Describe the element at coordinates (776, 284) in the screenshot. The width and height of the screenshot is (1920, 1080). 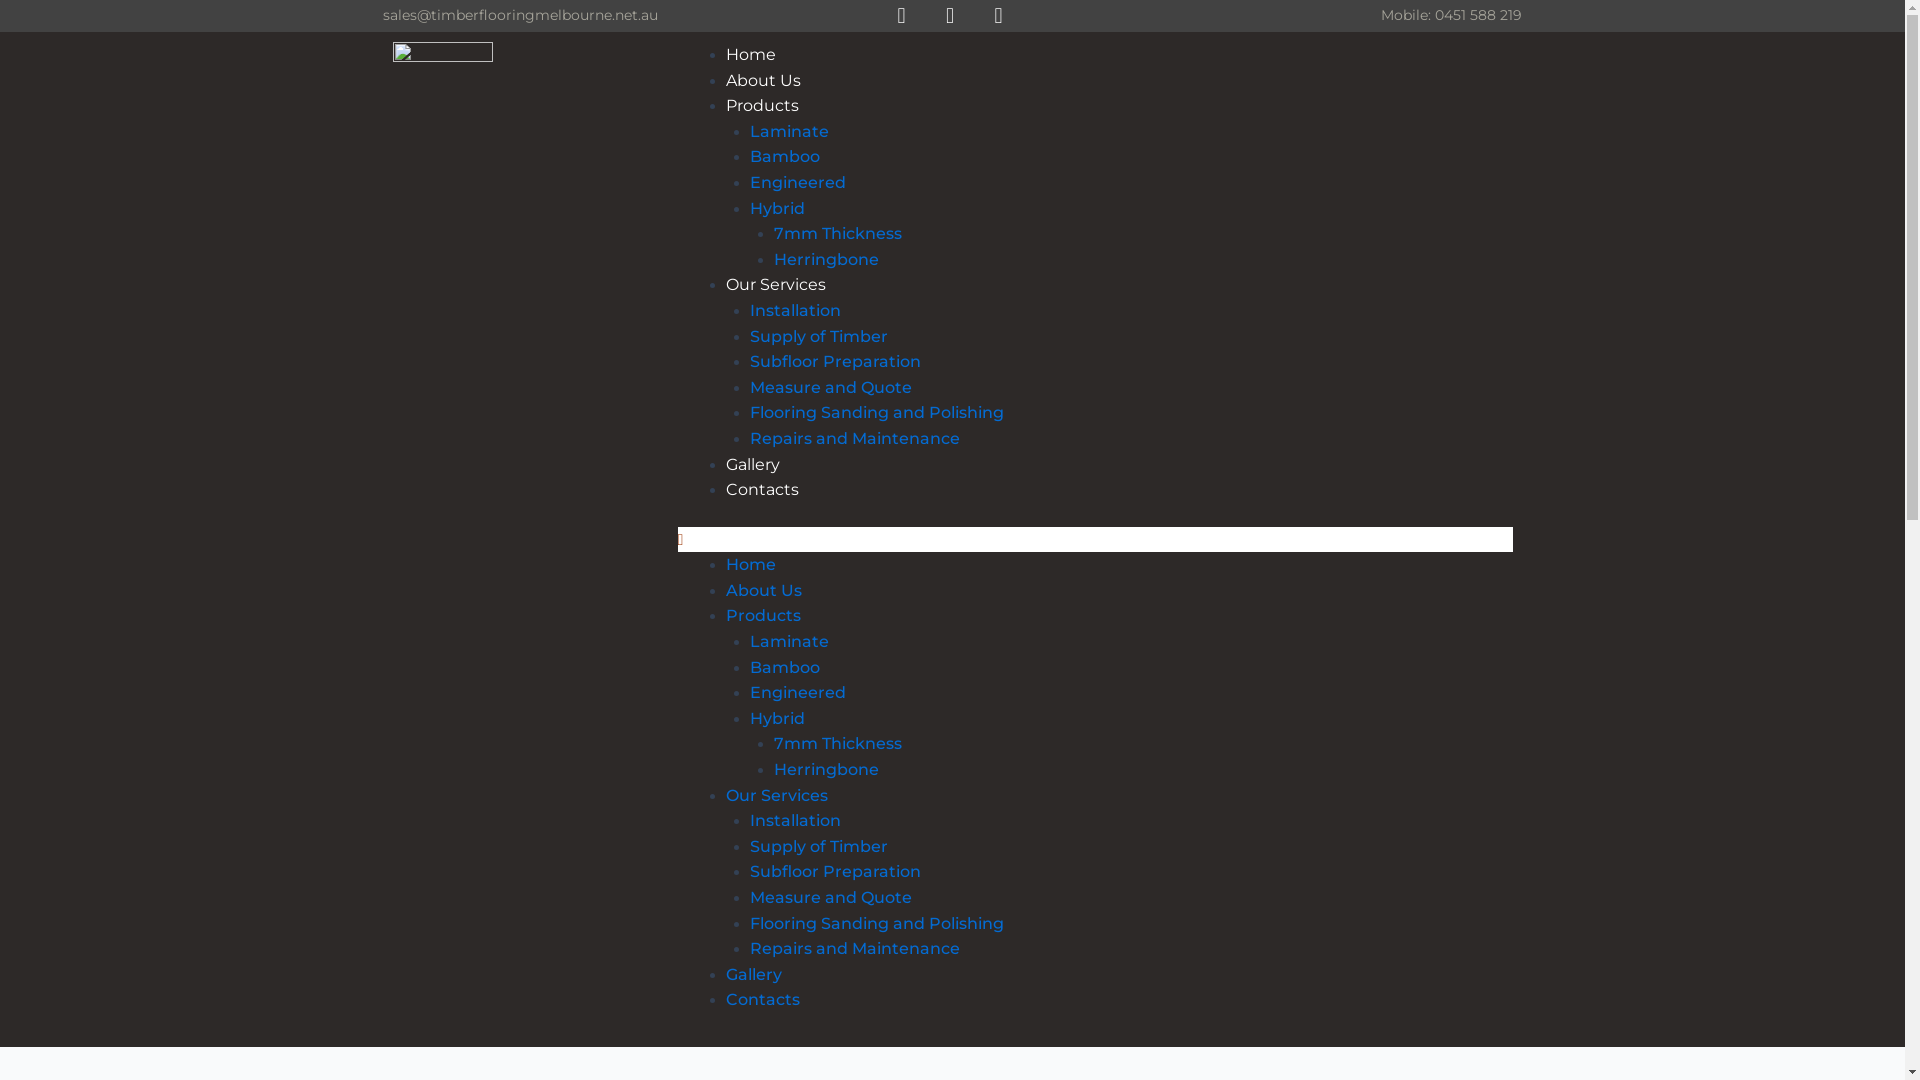
I see `Our Services` at that location.